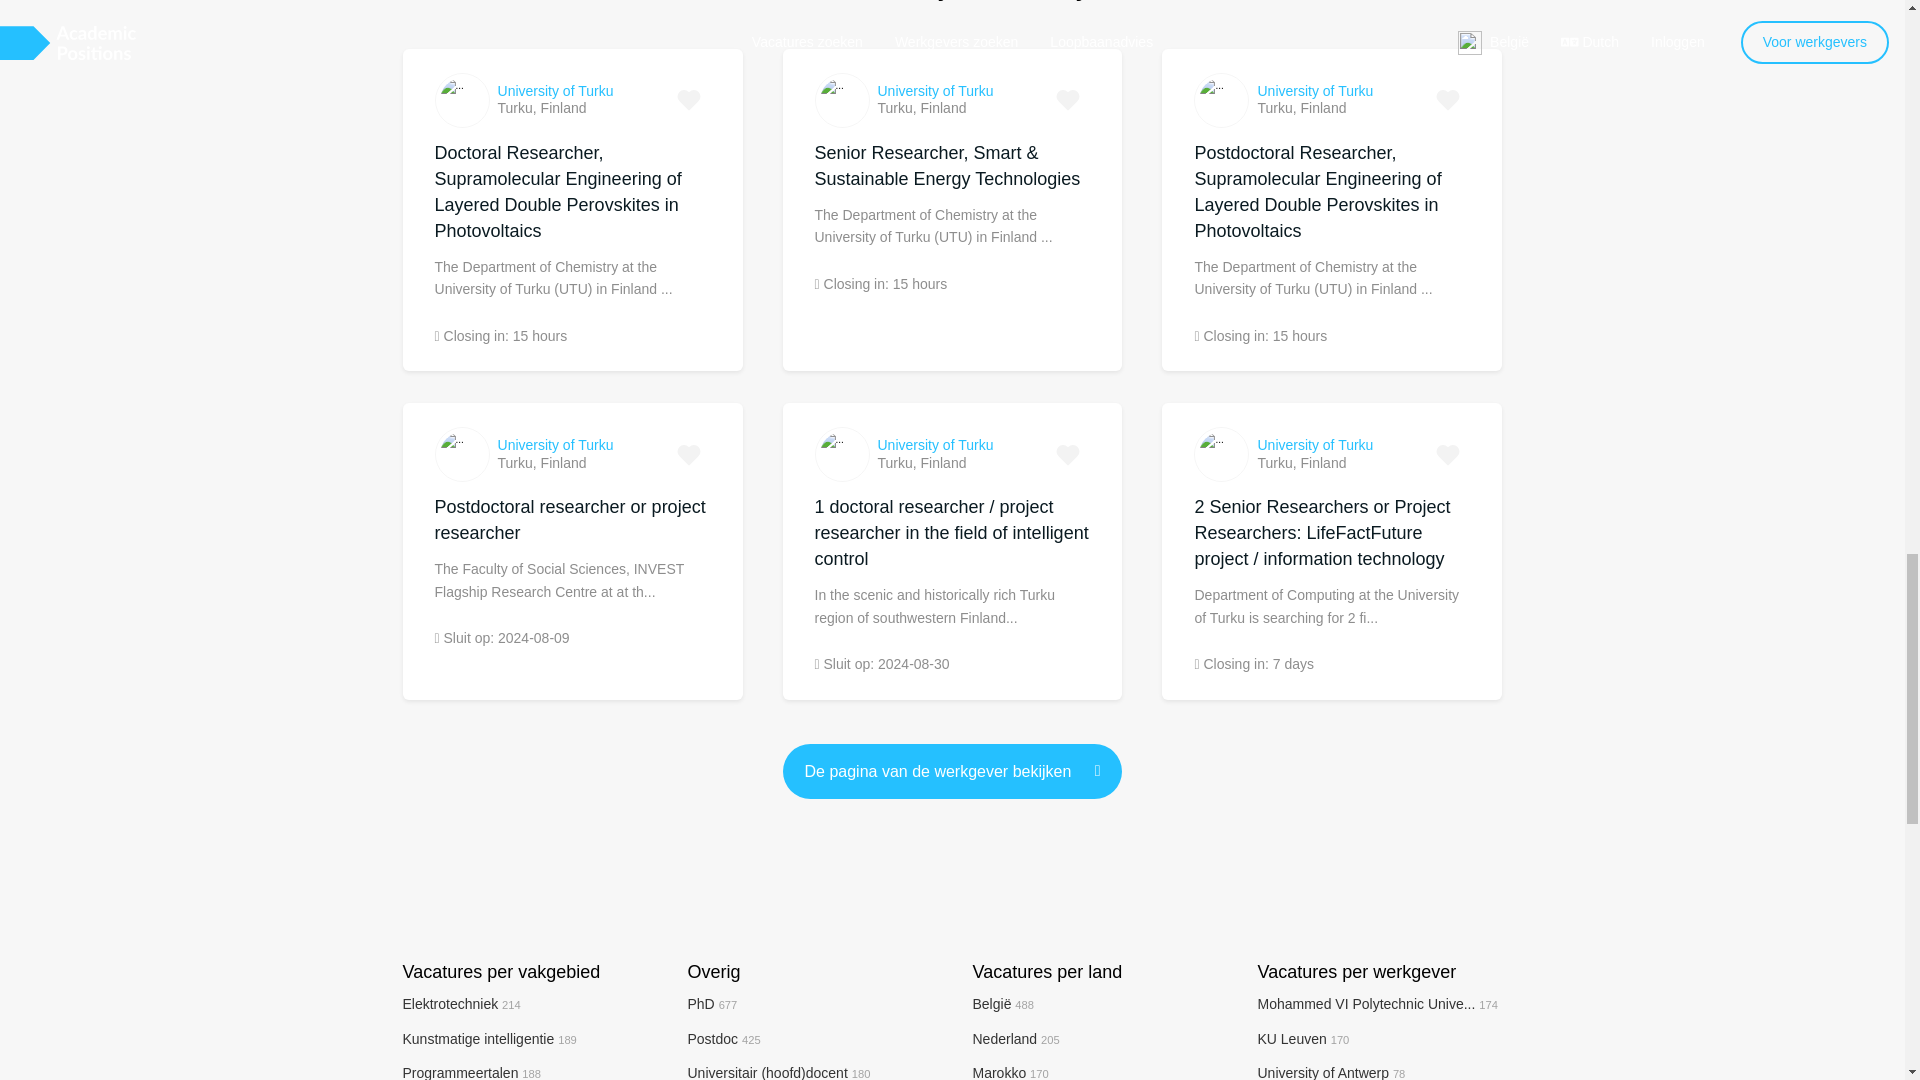  I want to click on Log in om de vacature aan je favorieten toe te voegen., so click(688, 455).